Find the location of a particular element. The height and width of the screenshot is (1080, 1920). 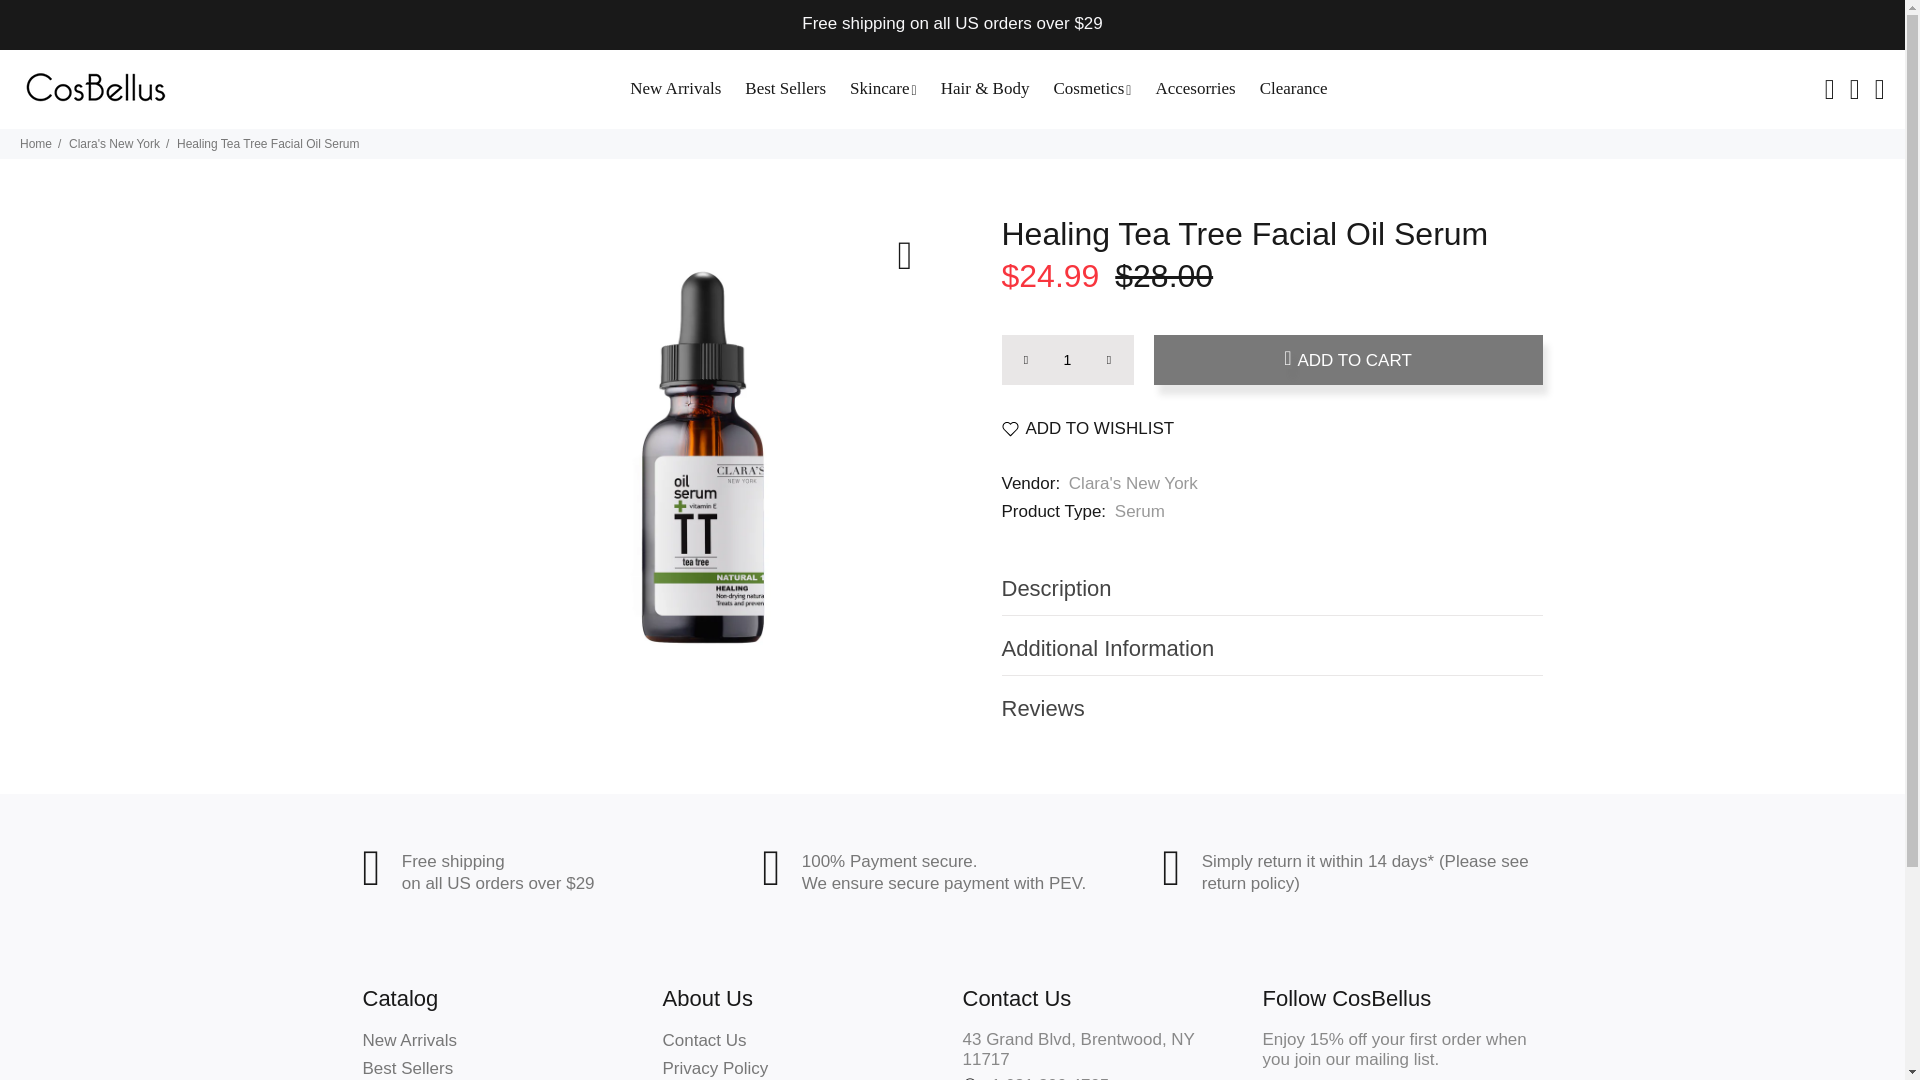

Clearance is located at coordinates (1288, 88).